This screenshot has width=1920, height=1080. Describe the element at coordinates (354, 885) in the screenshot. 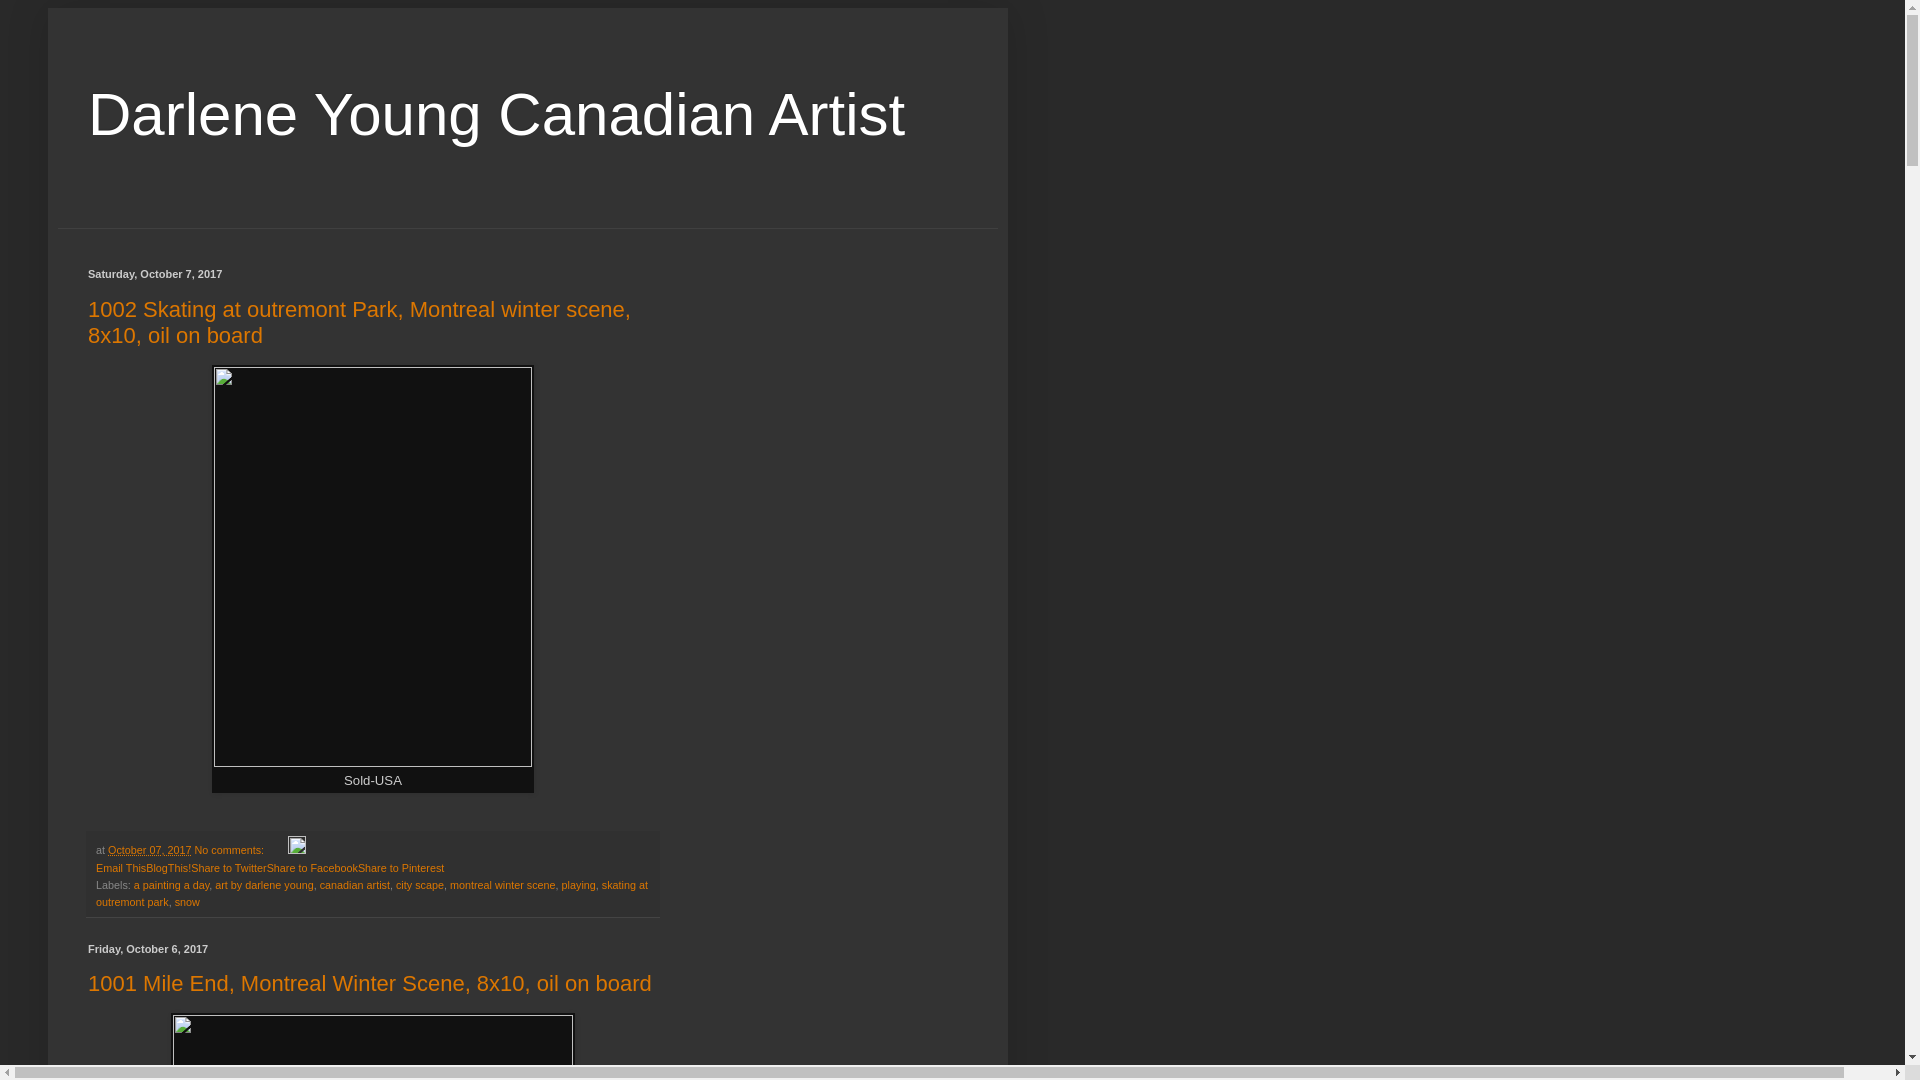

I see `canadian artist` at that location.